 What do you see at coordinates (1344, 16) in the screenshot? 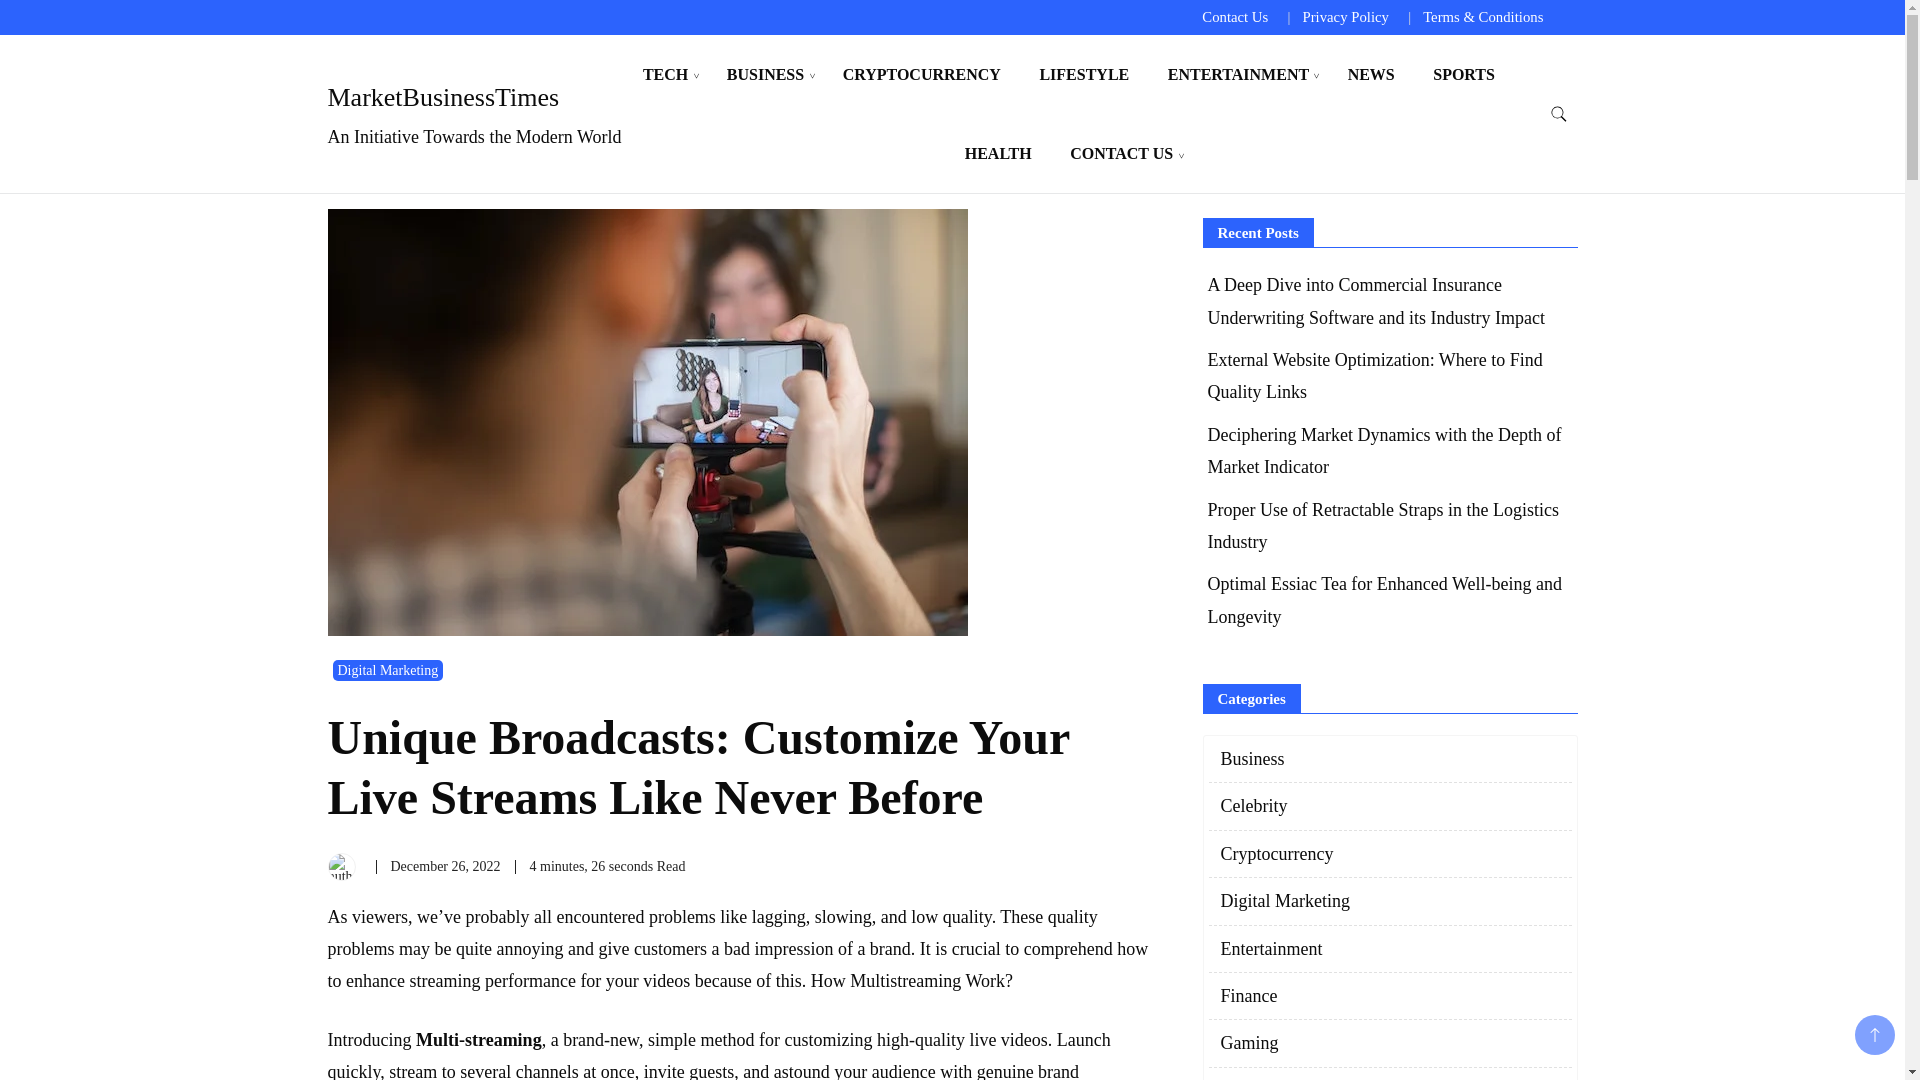
I see `Privacy Policy` at bounding box center [1344, 16].